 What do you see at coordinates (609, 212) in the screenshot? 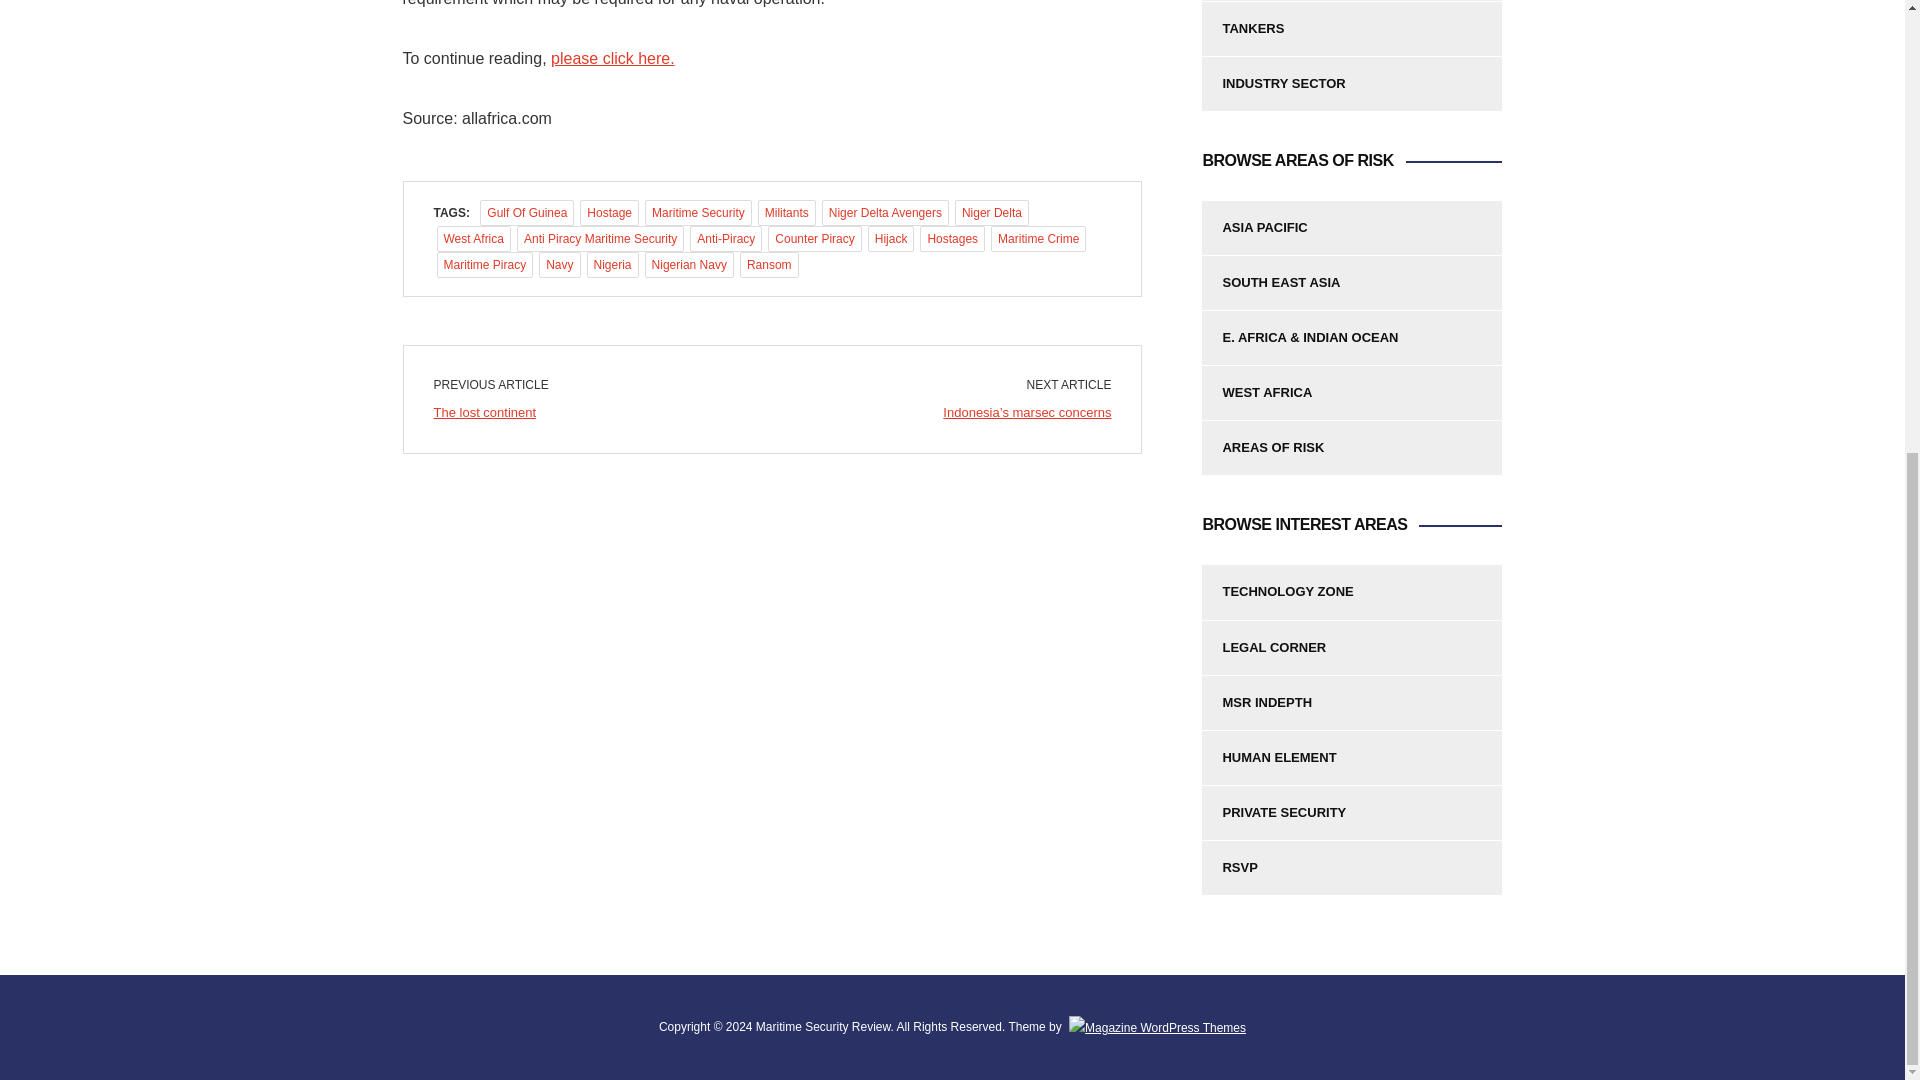
I see `Hostage` at bounding box center [609, 212].